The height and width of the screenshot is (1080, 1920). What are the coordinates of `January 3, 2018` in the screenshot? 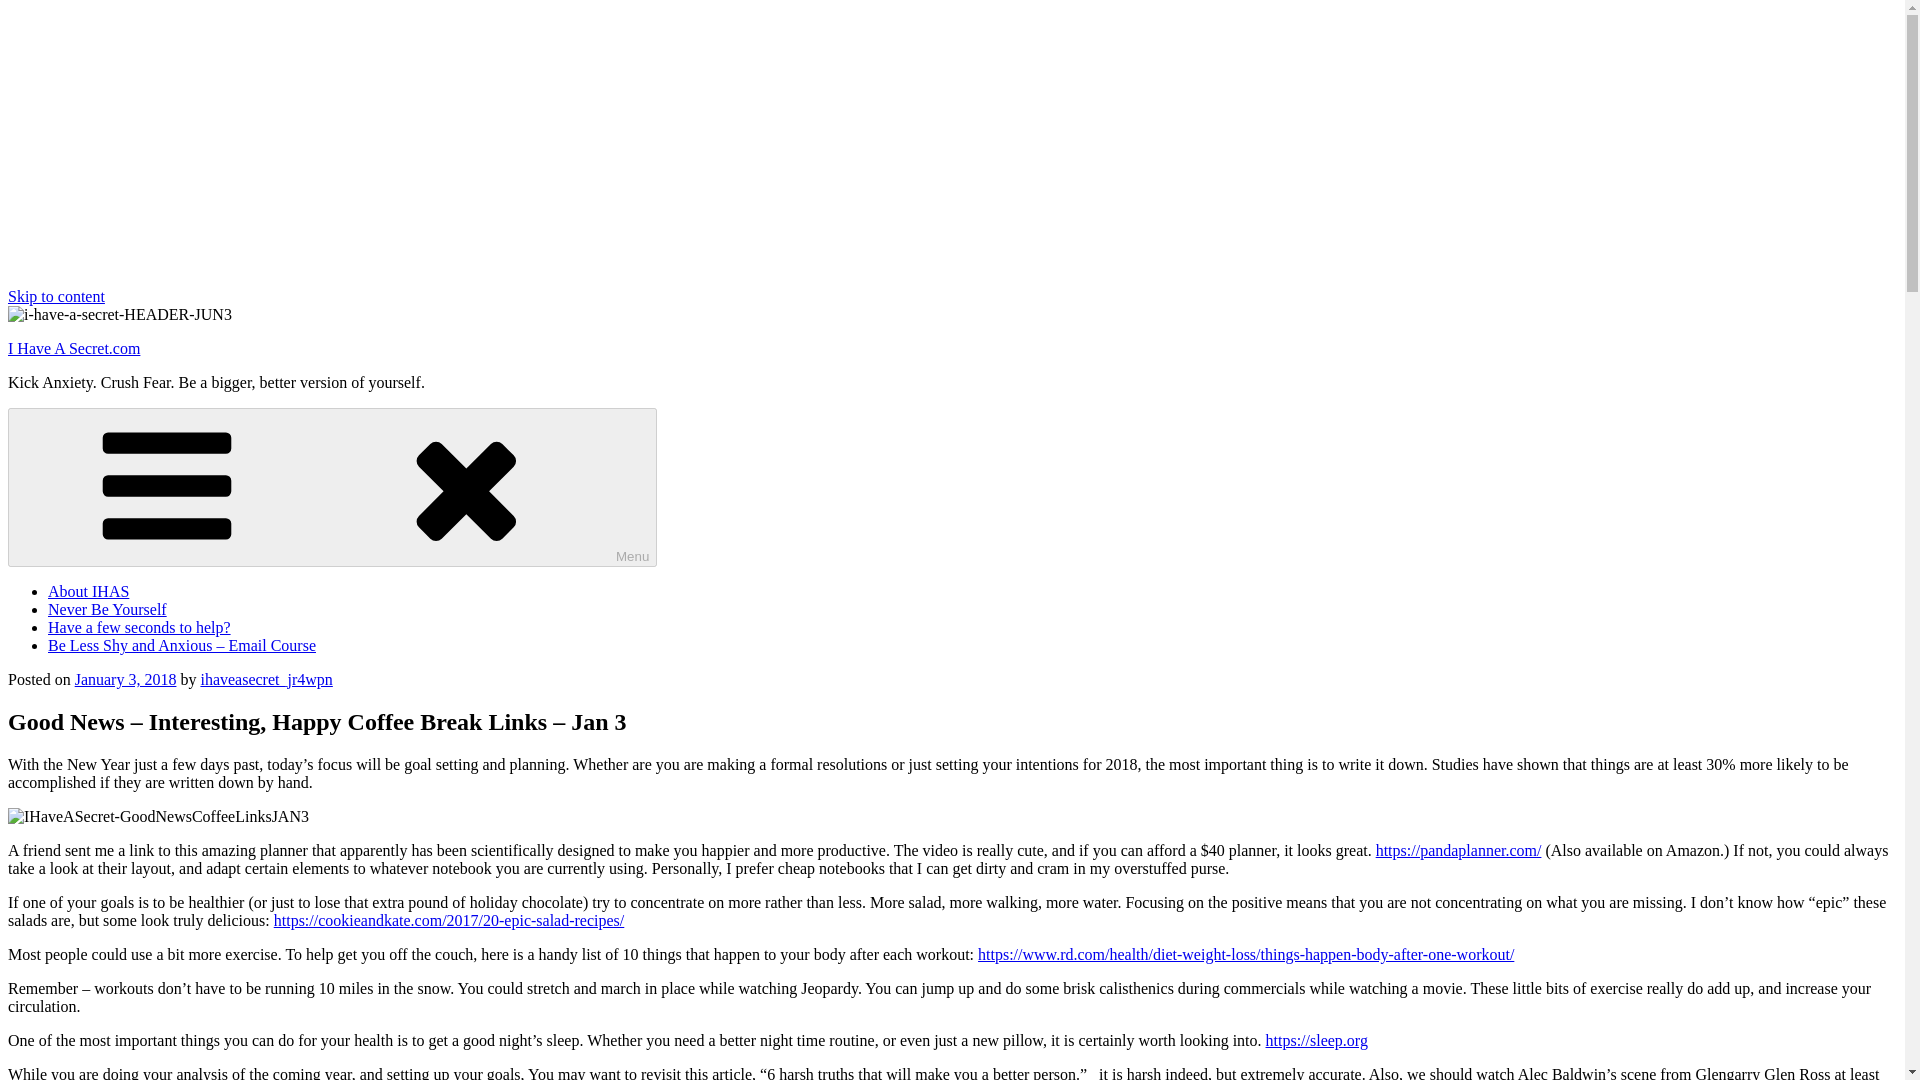 It's located at (125, 678).